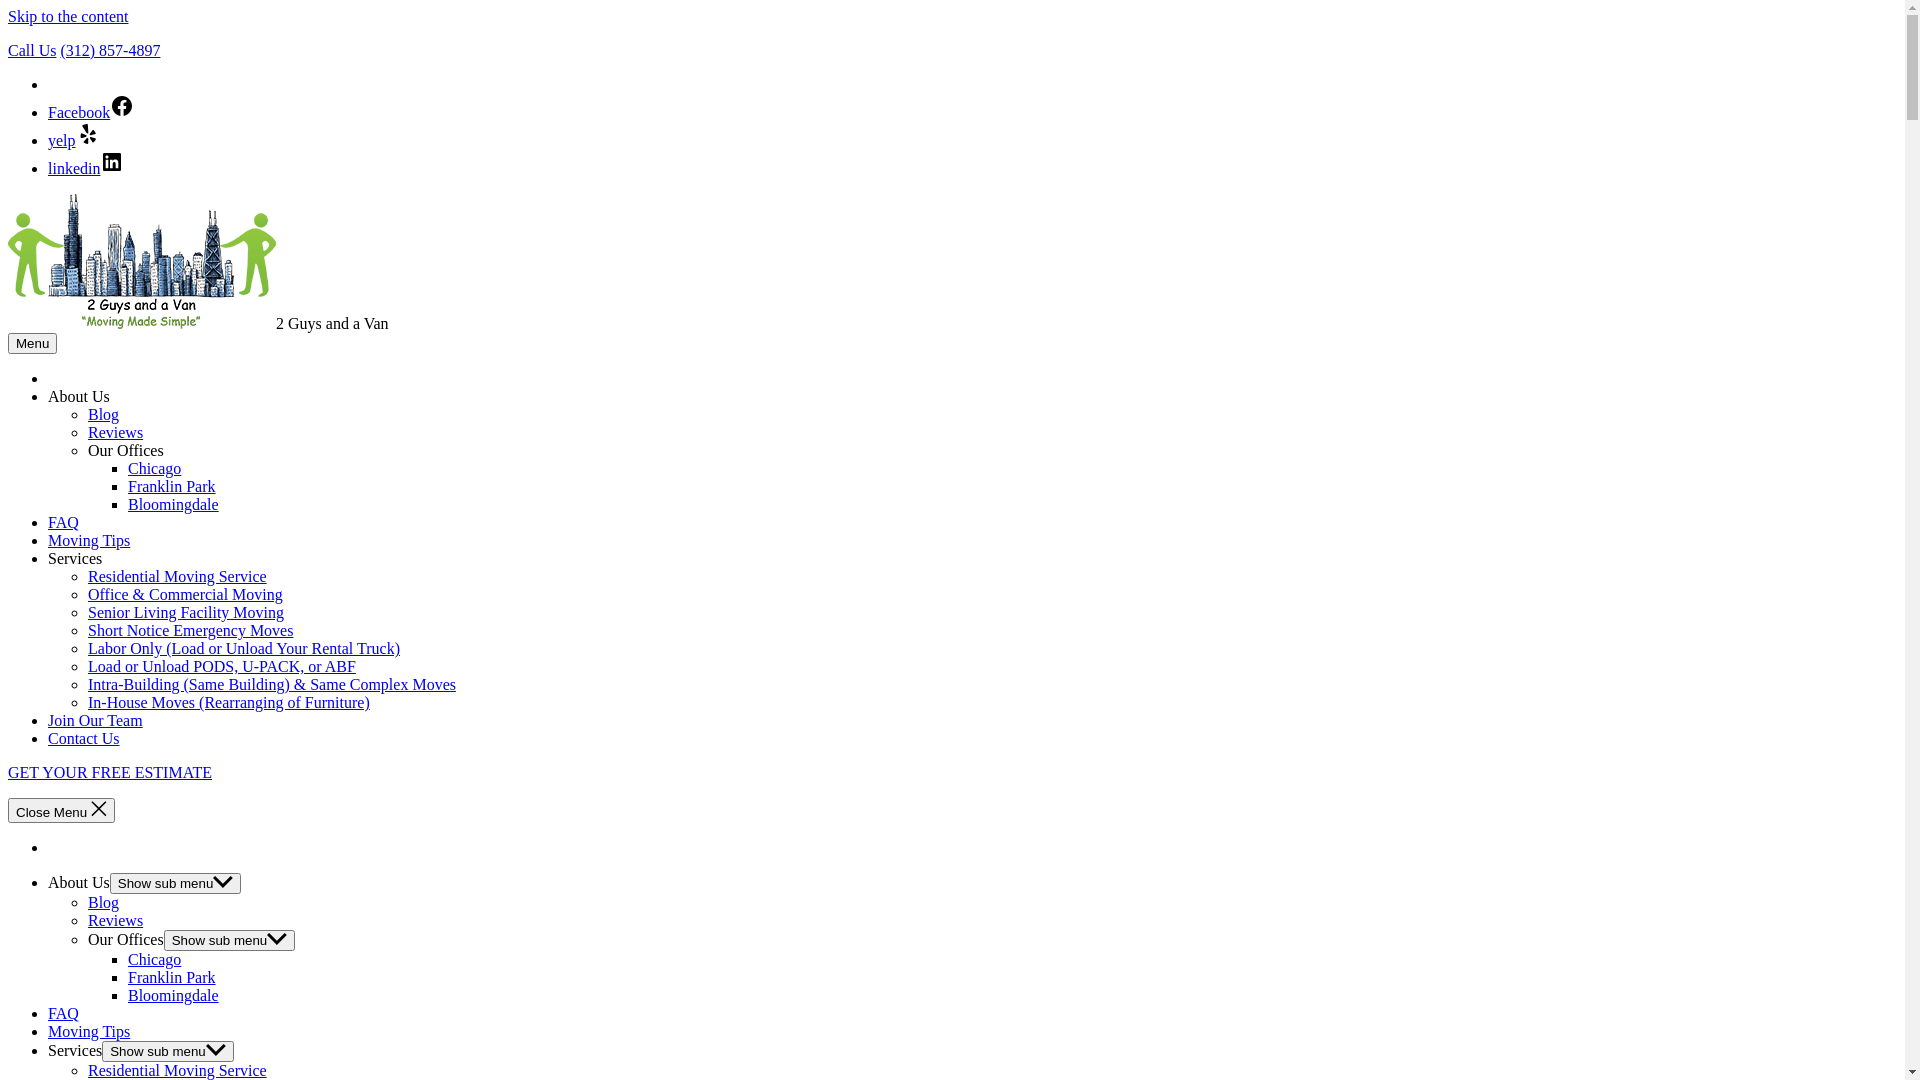  I want to click on About Us, so click(79, 396).